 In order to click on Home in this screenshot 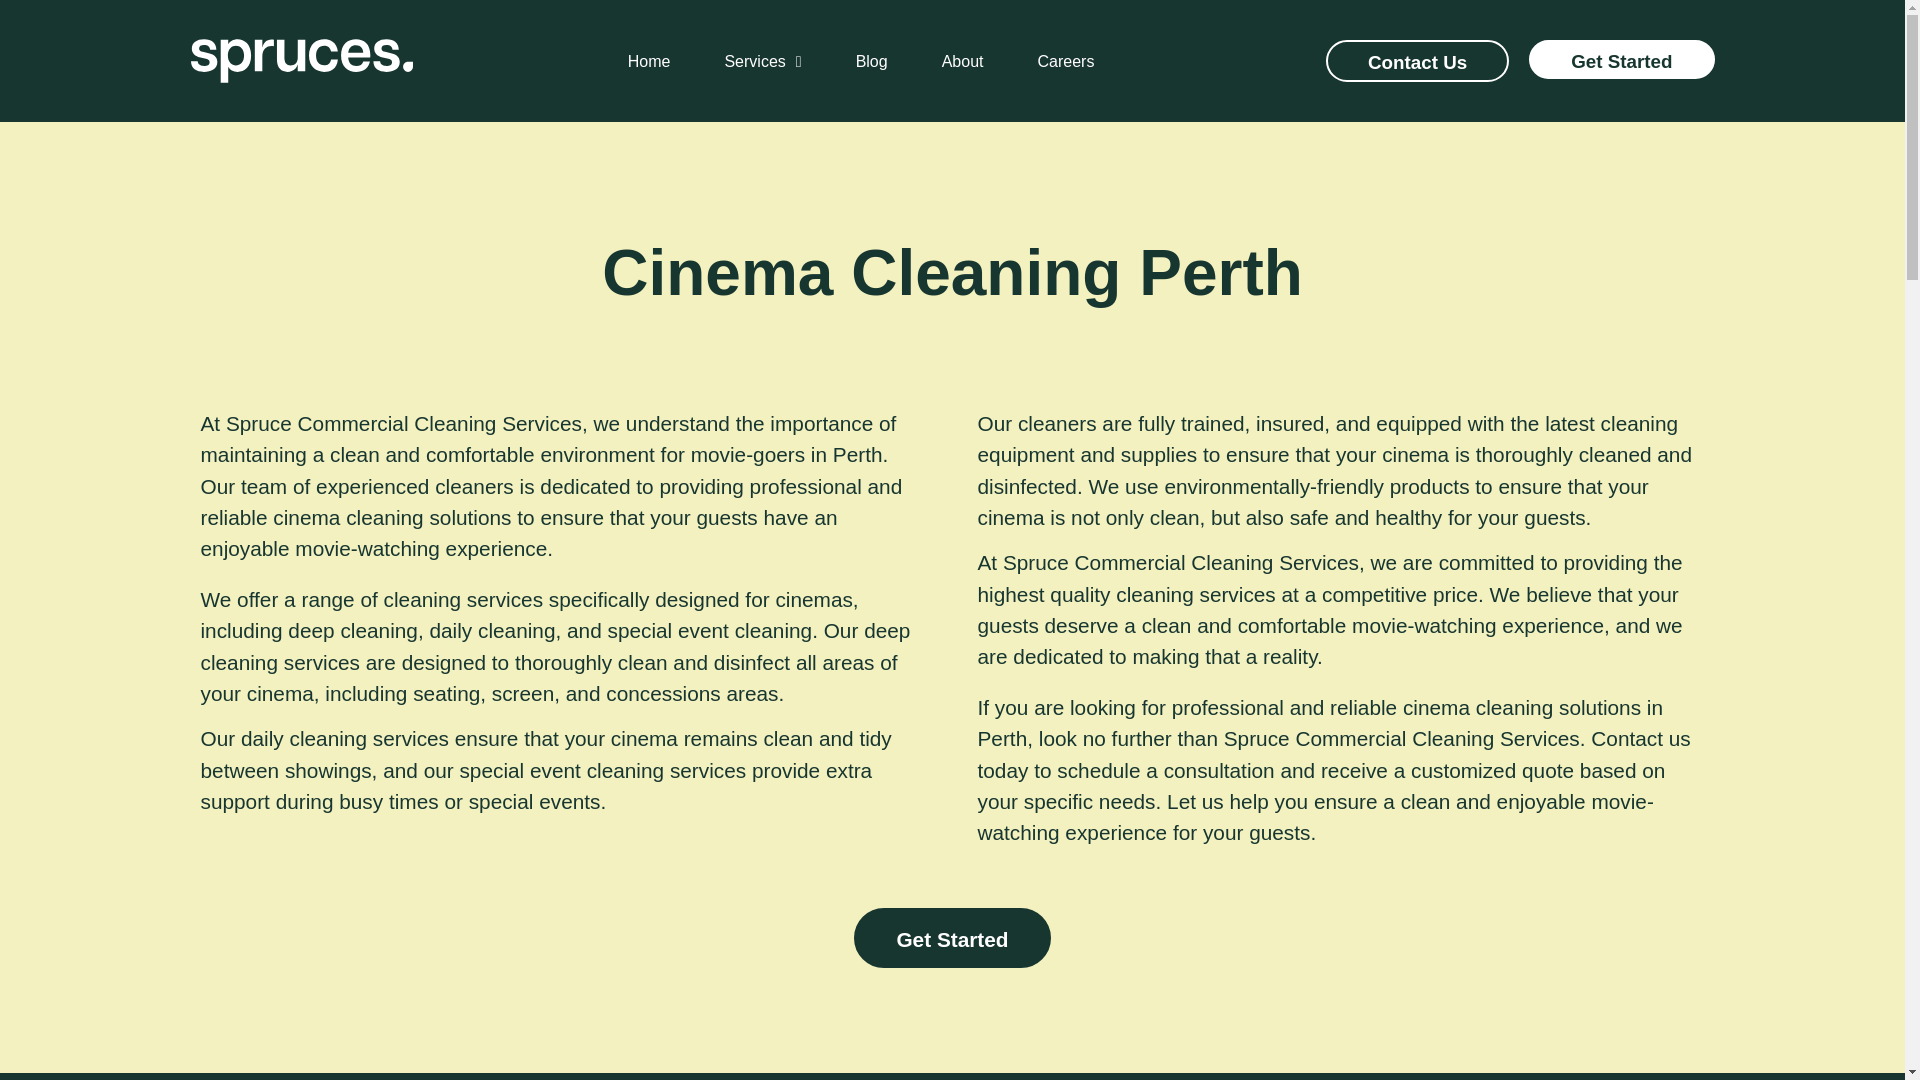, I will do `click(648, 60)`.